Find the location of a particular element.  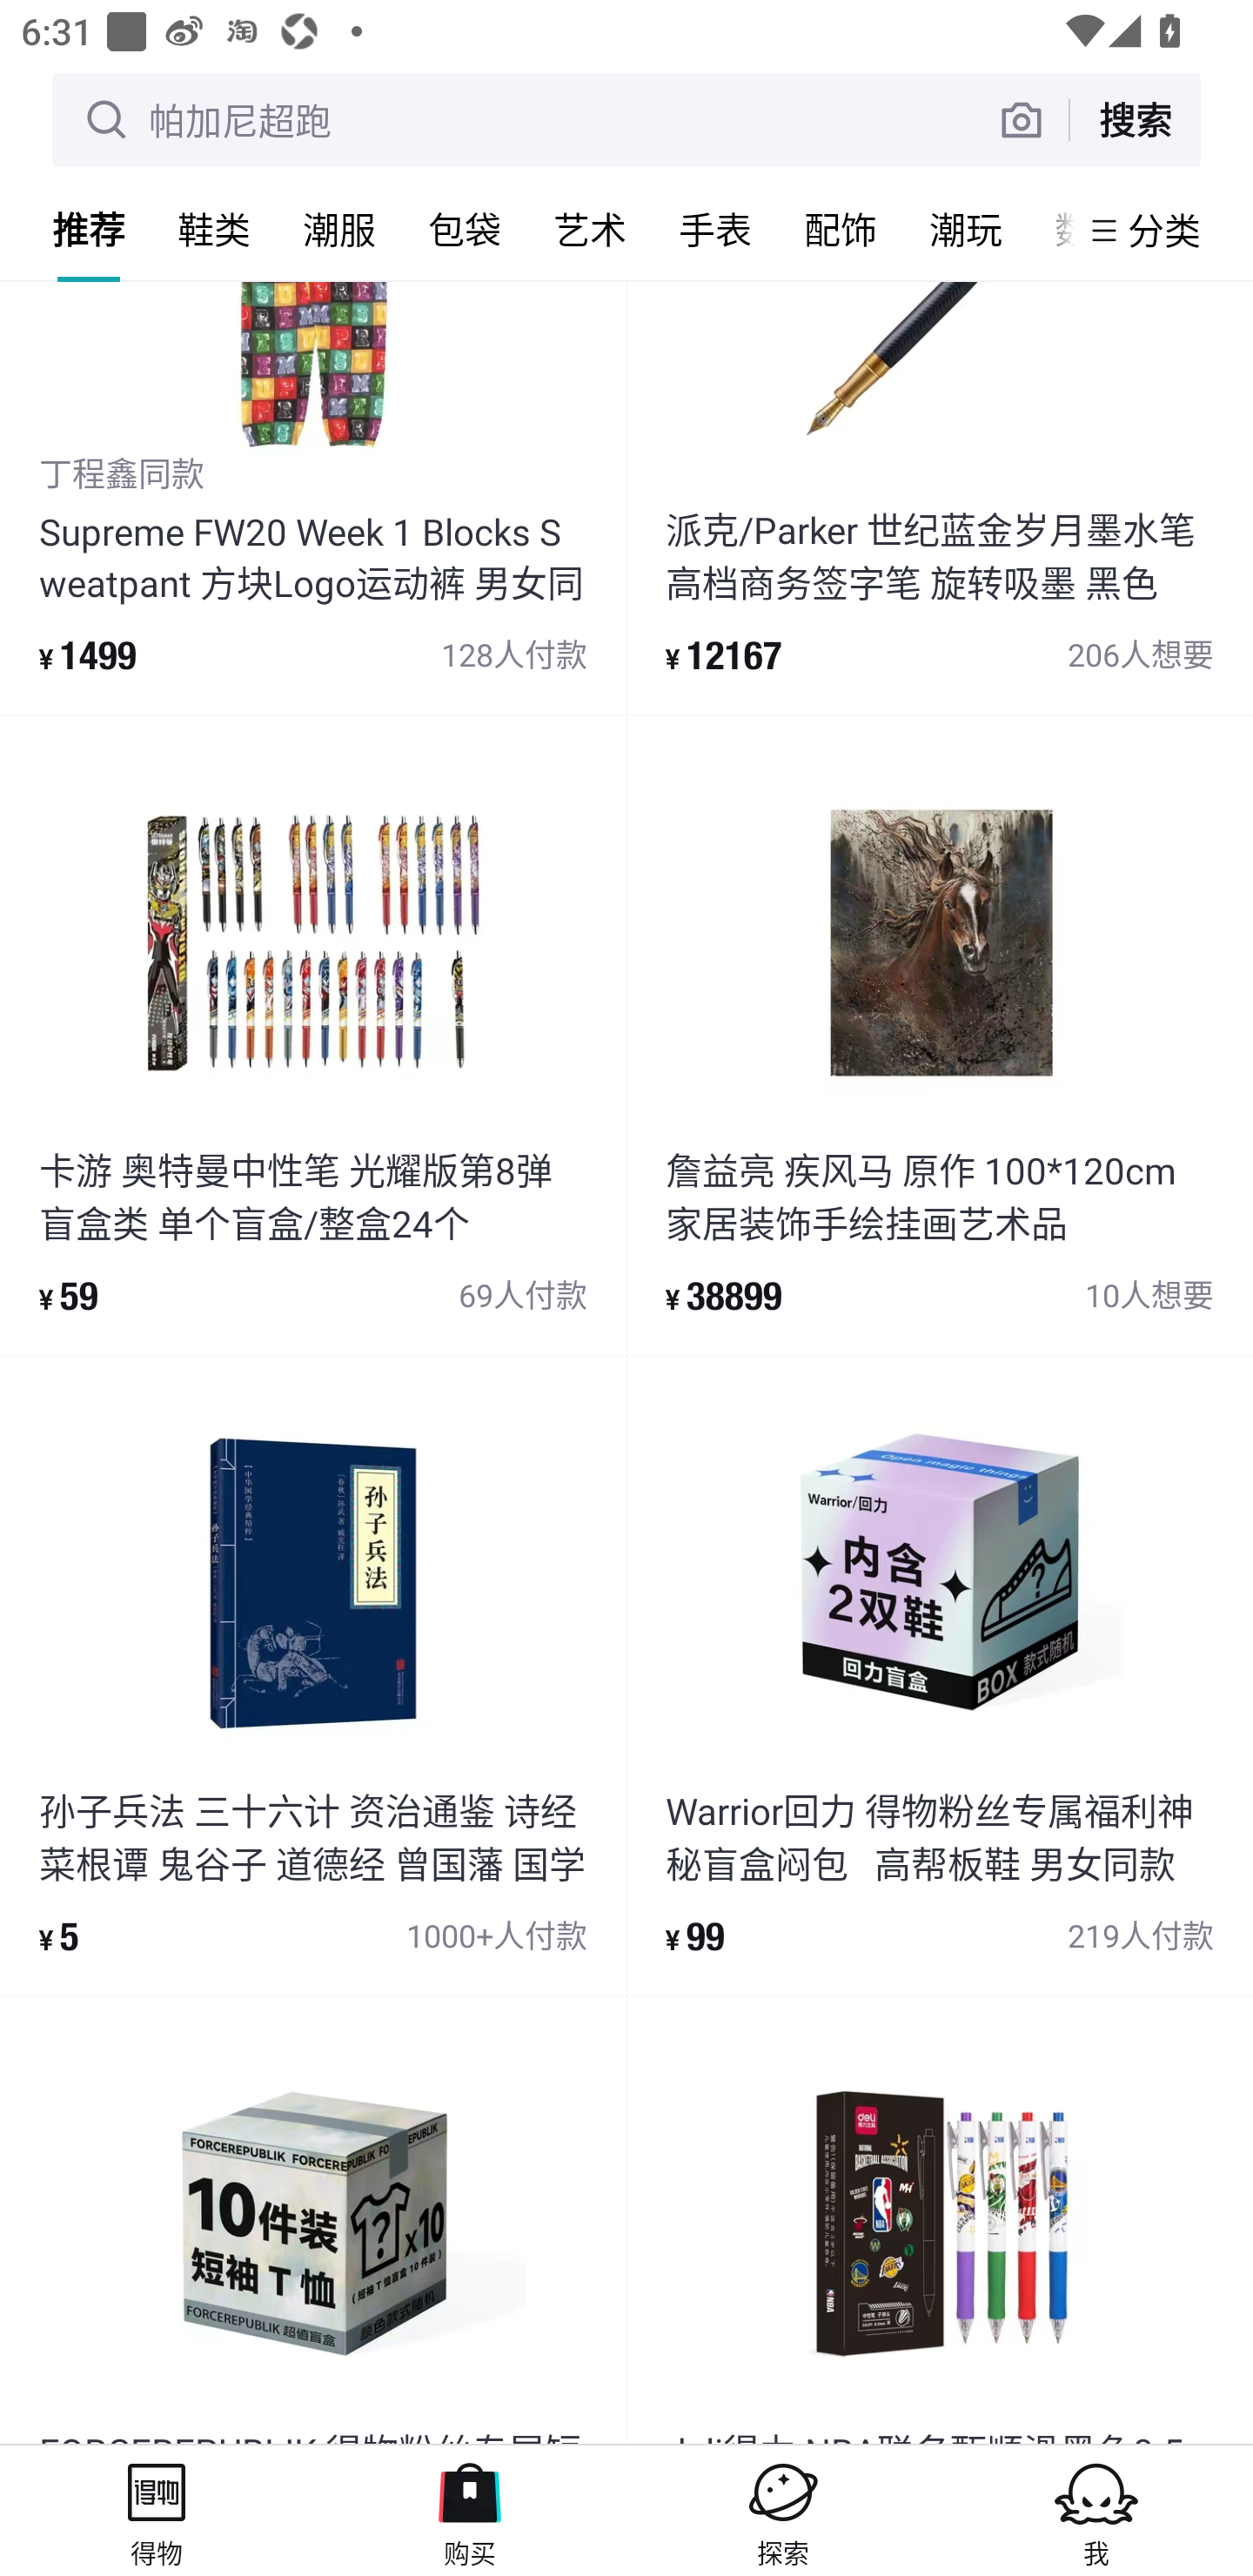

包袋 is located at coordinates (465, 229).